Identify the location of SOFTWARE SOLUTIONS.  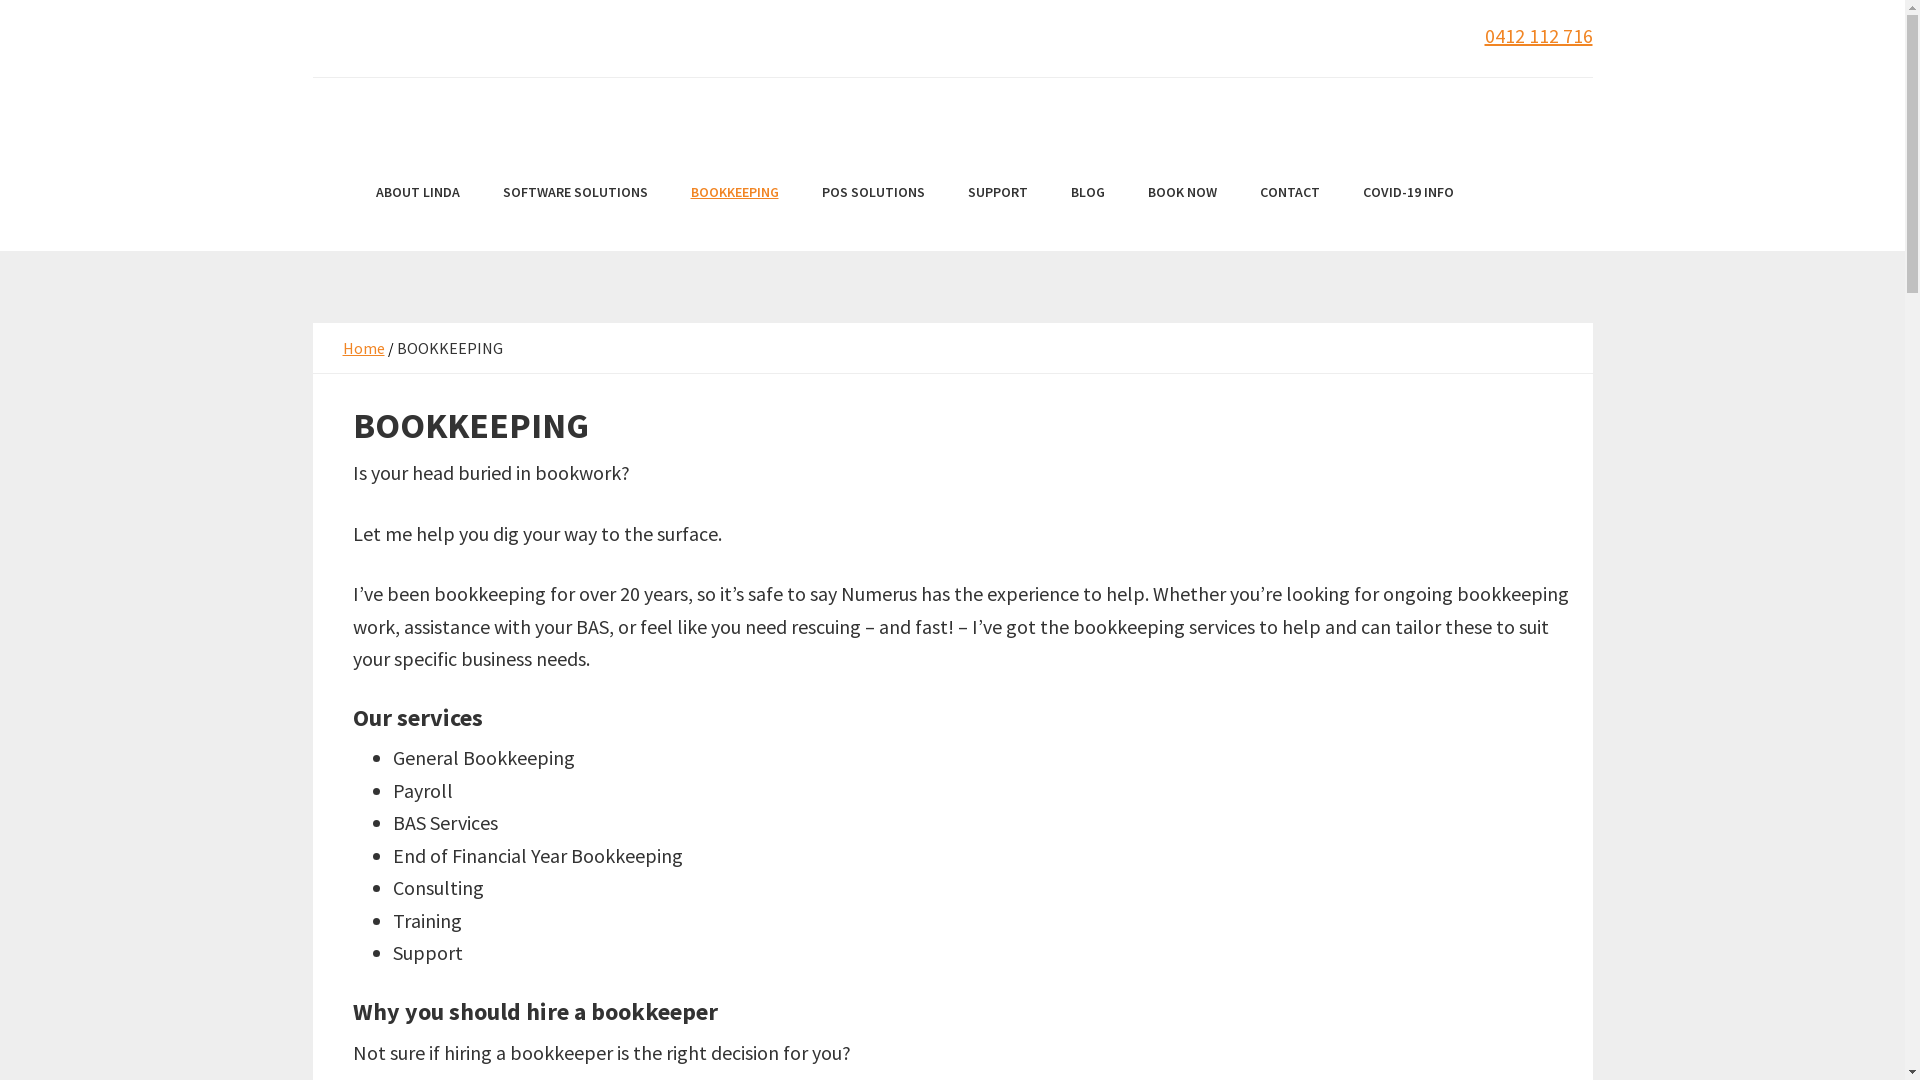
(574, 191).